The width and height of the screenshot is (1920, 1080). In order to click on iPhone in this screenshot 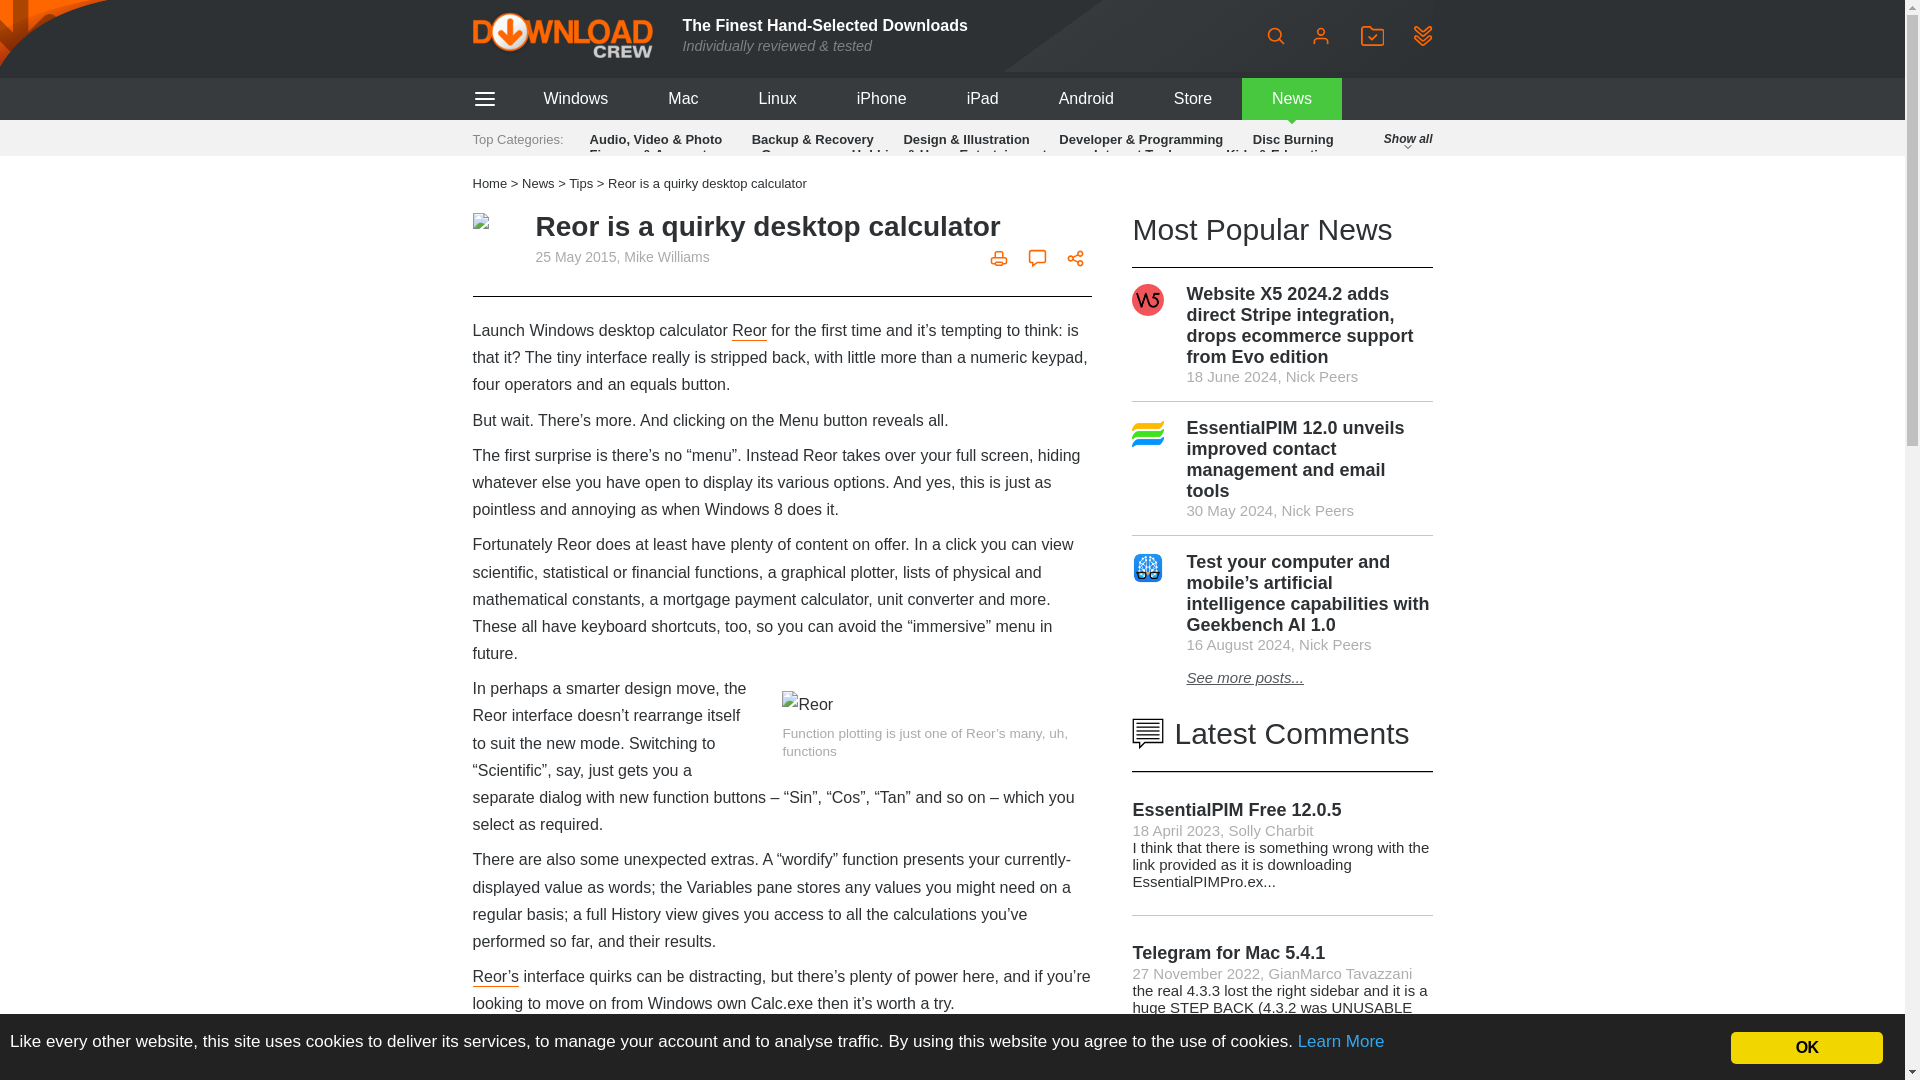, I will do `click(882, 98)`.